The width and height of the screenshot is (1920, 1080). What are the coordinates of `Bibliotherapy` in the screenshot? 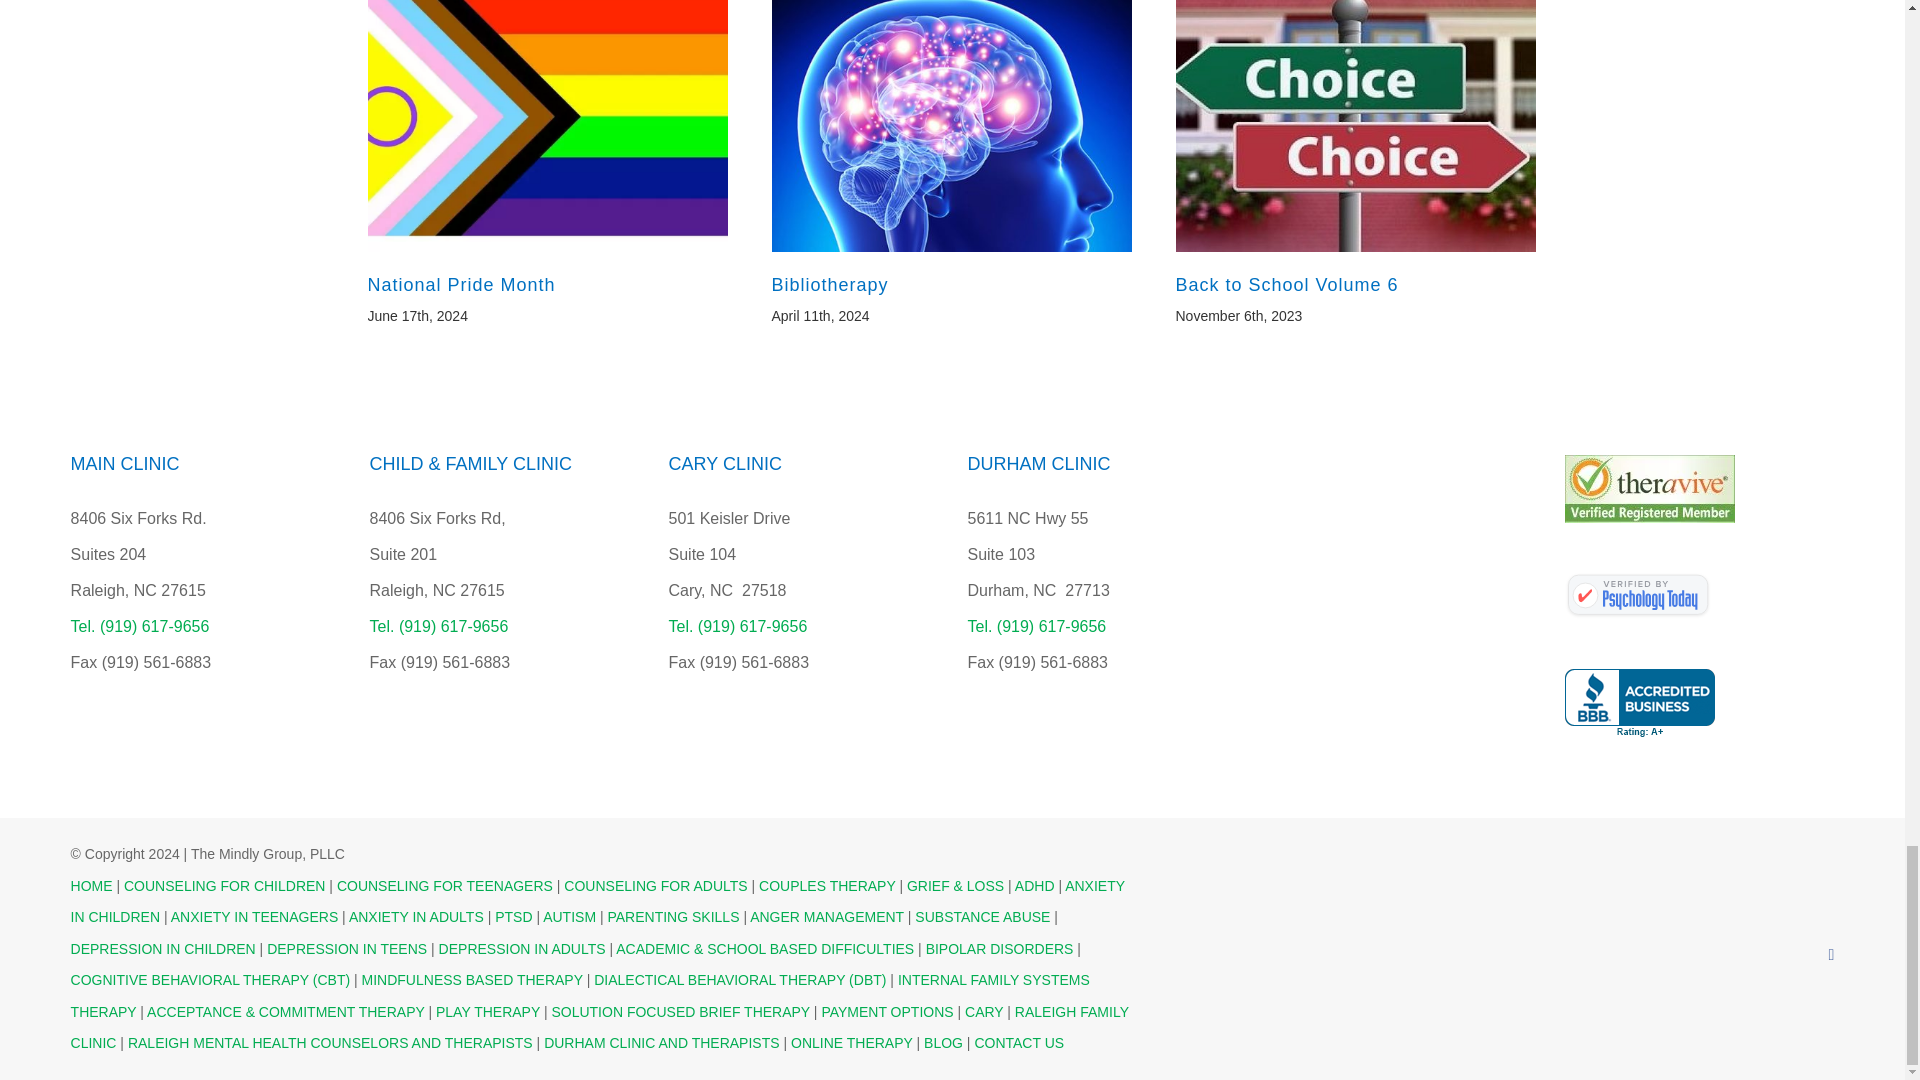 It's located at (830, 284).